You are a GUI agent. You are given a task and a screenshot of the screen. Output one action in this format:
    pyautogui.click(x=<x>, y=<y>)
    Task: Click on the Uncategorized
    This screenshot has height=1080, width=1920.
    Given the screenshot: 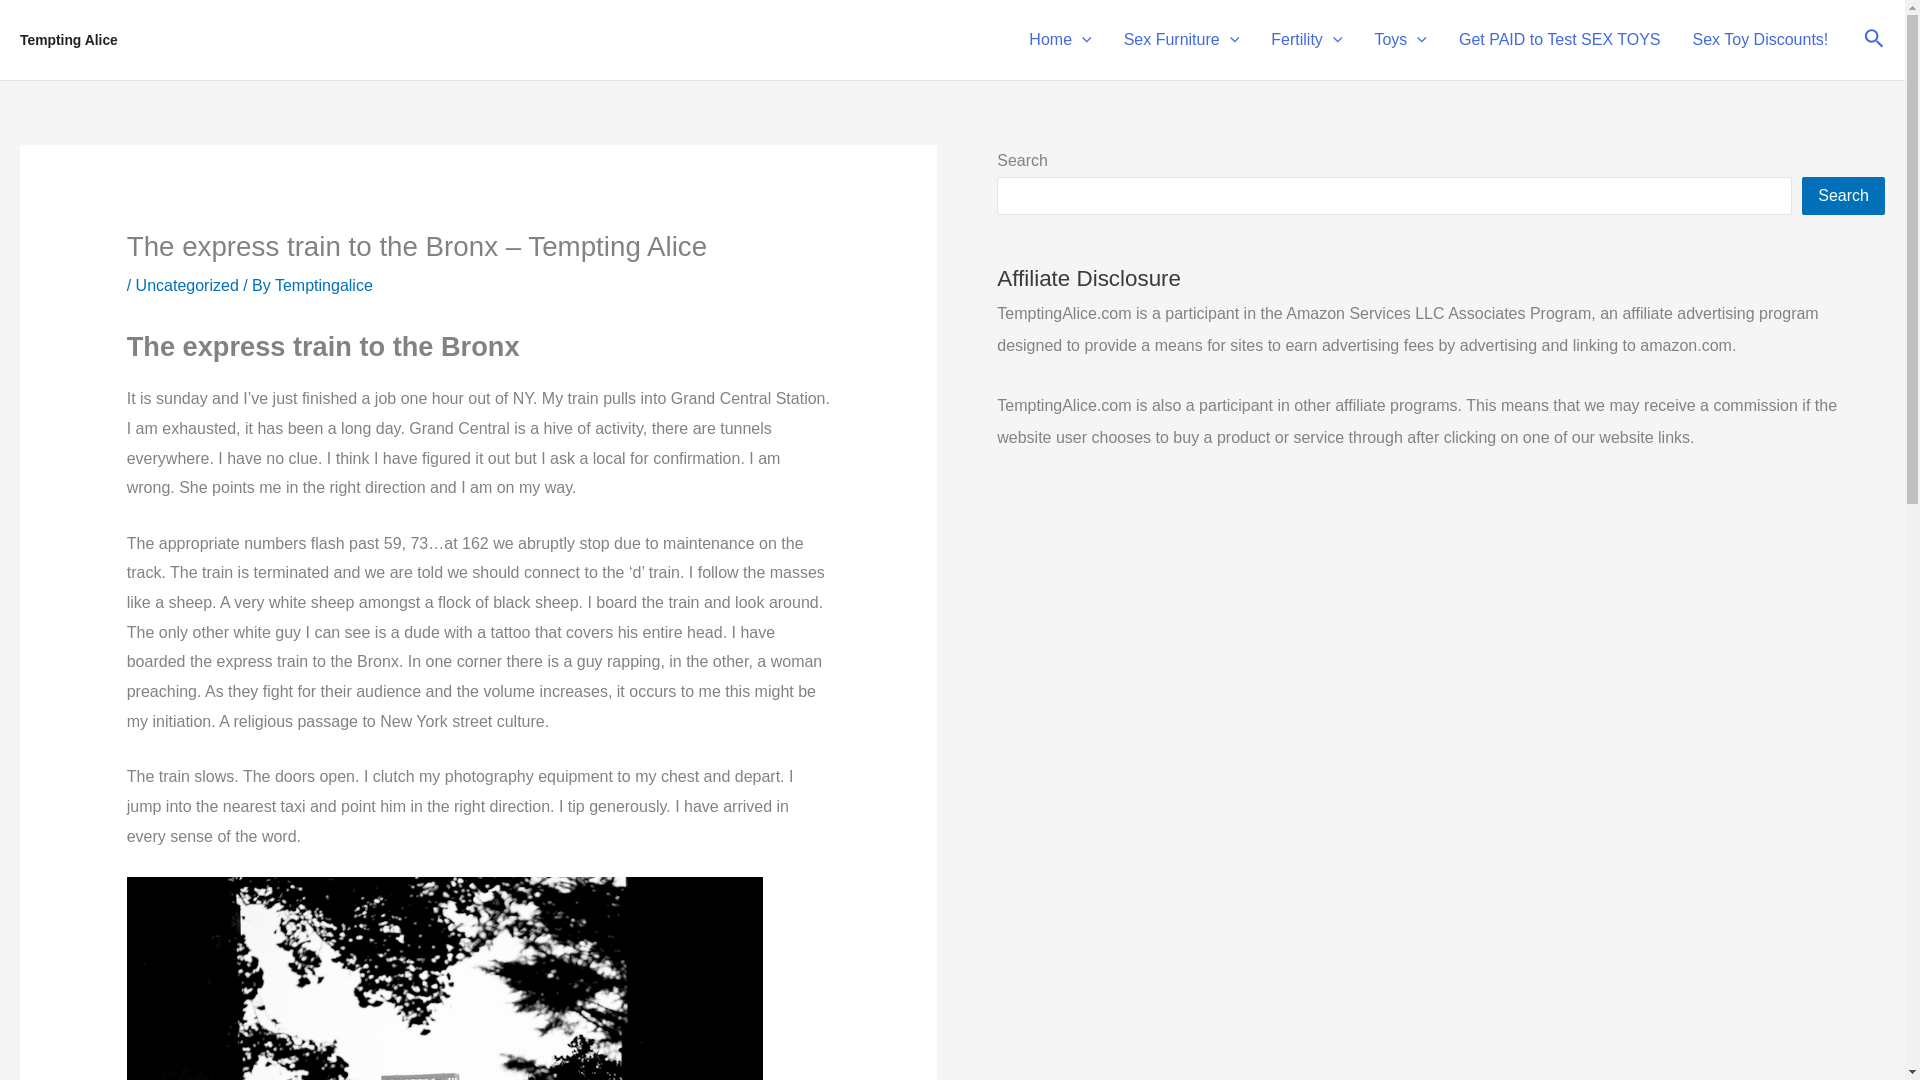 What is the action you would take?
    pyautogui.click(x=187, y=284)
    